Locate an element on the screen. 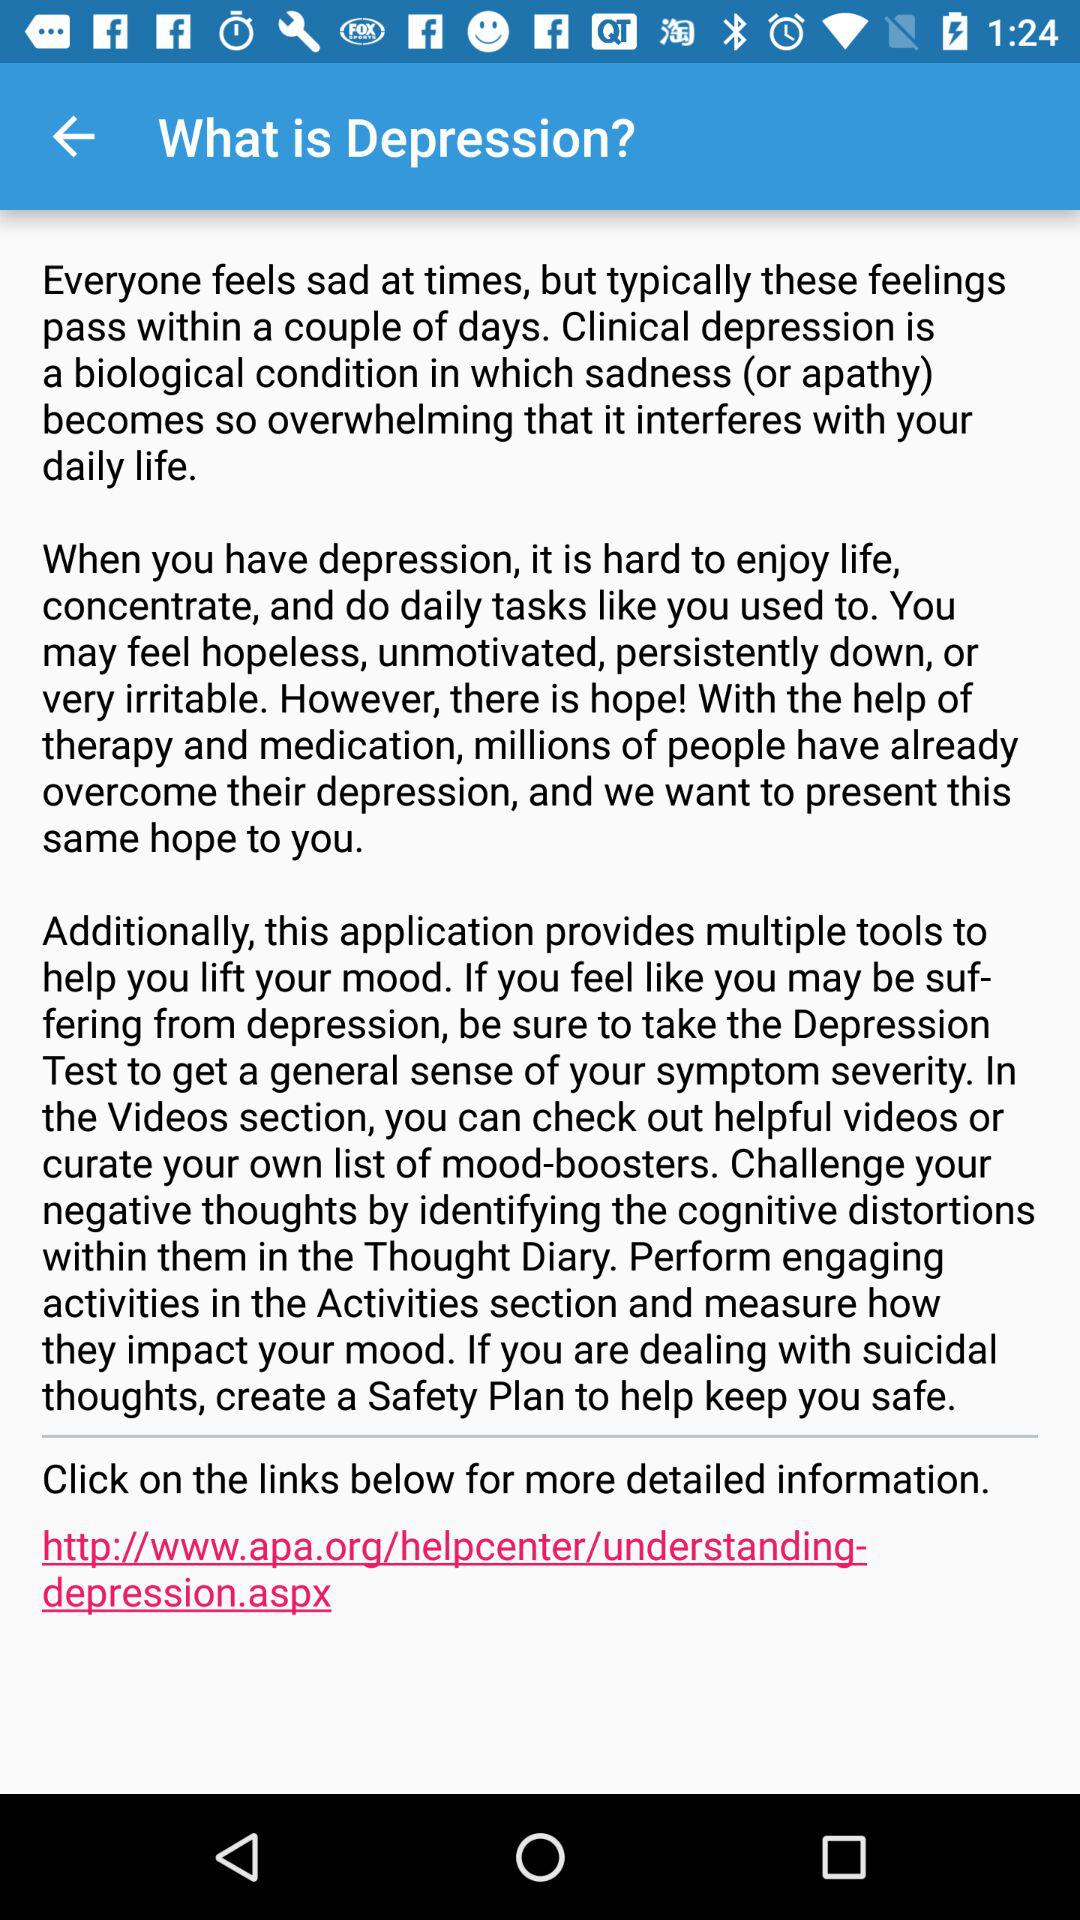  open item at the top left corner is located at coordinates (73, 136).